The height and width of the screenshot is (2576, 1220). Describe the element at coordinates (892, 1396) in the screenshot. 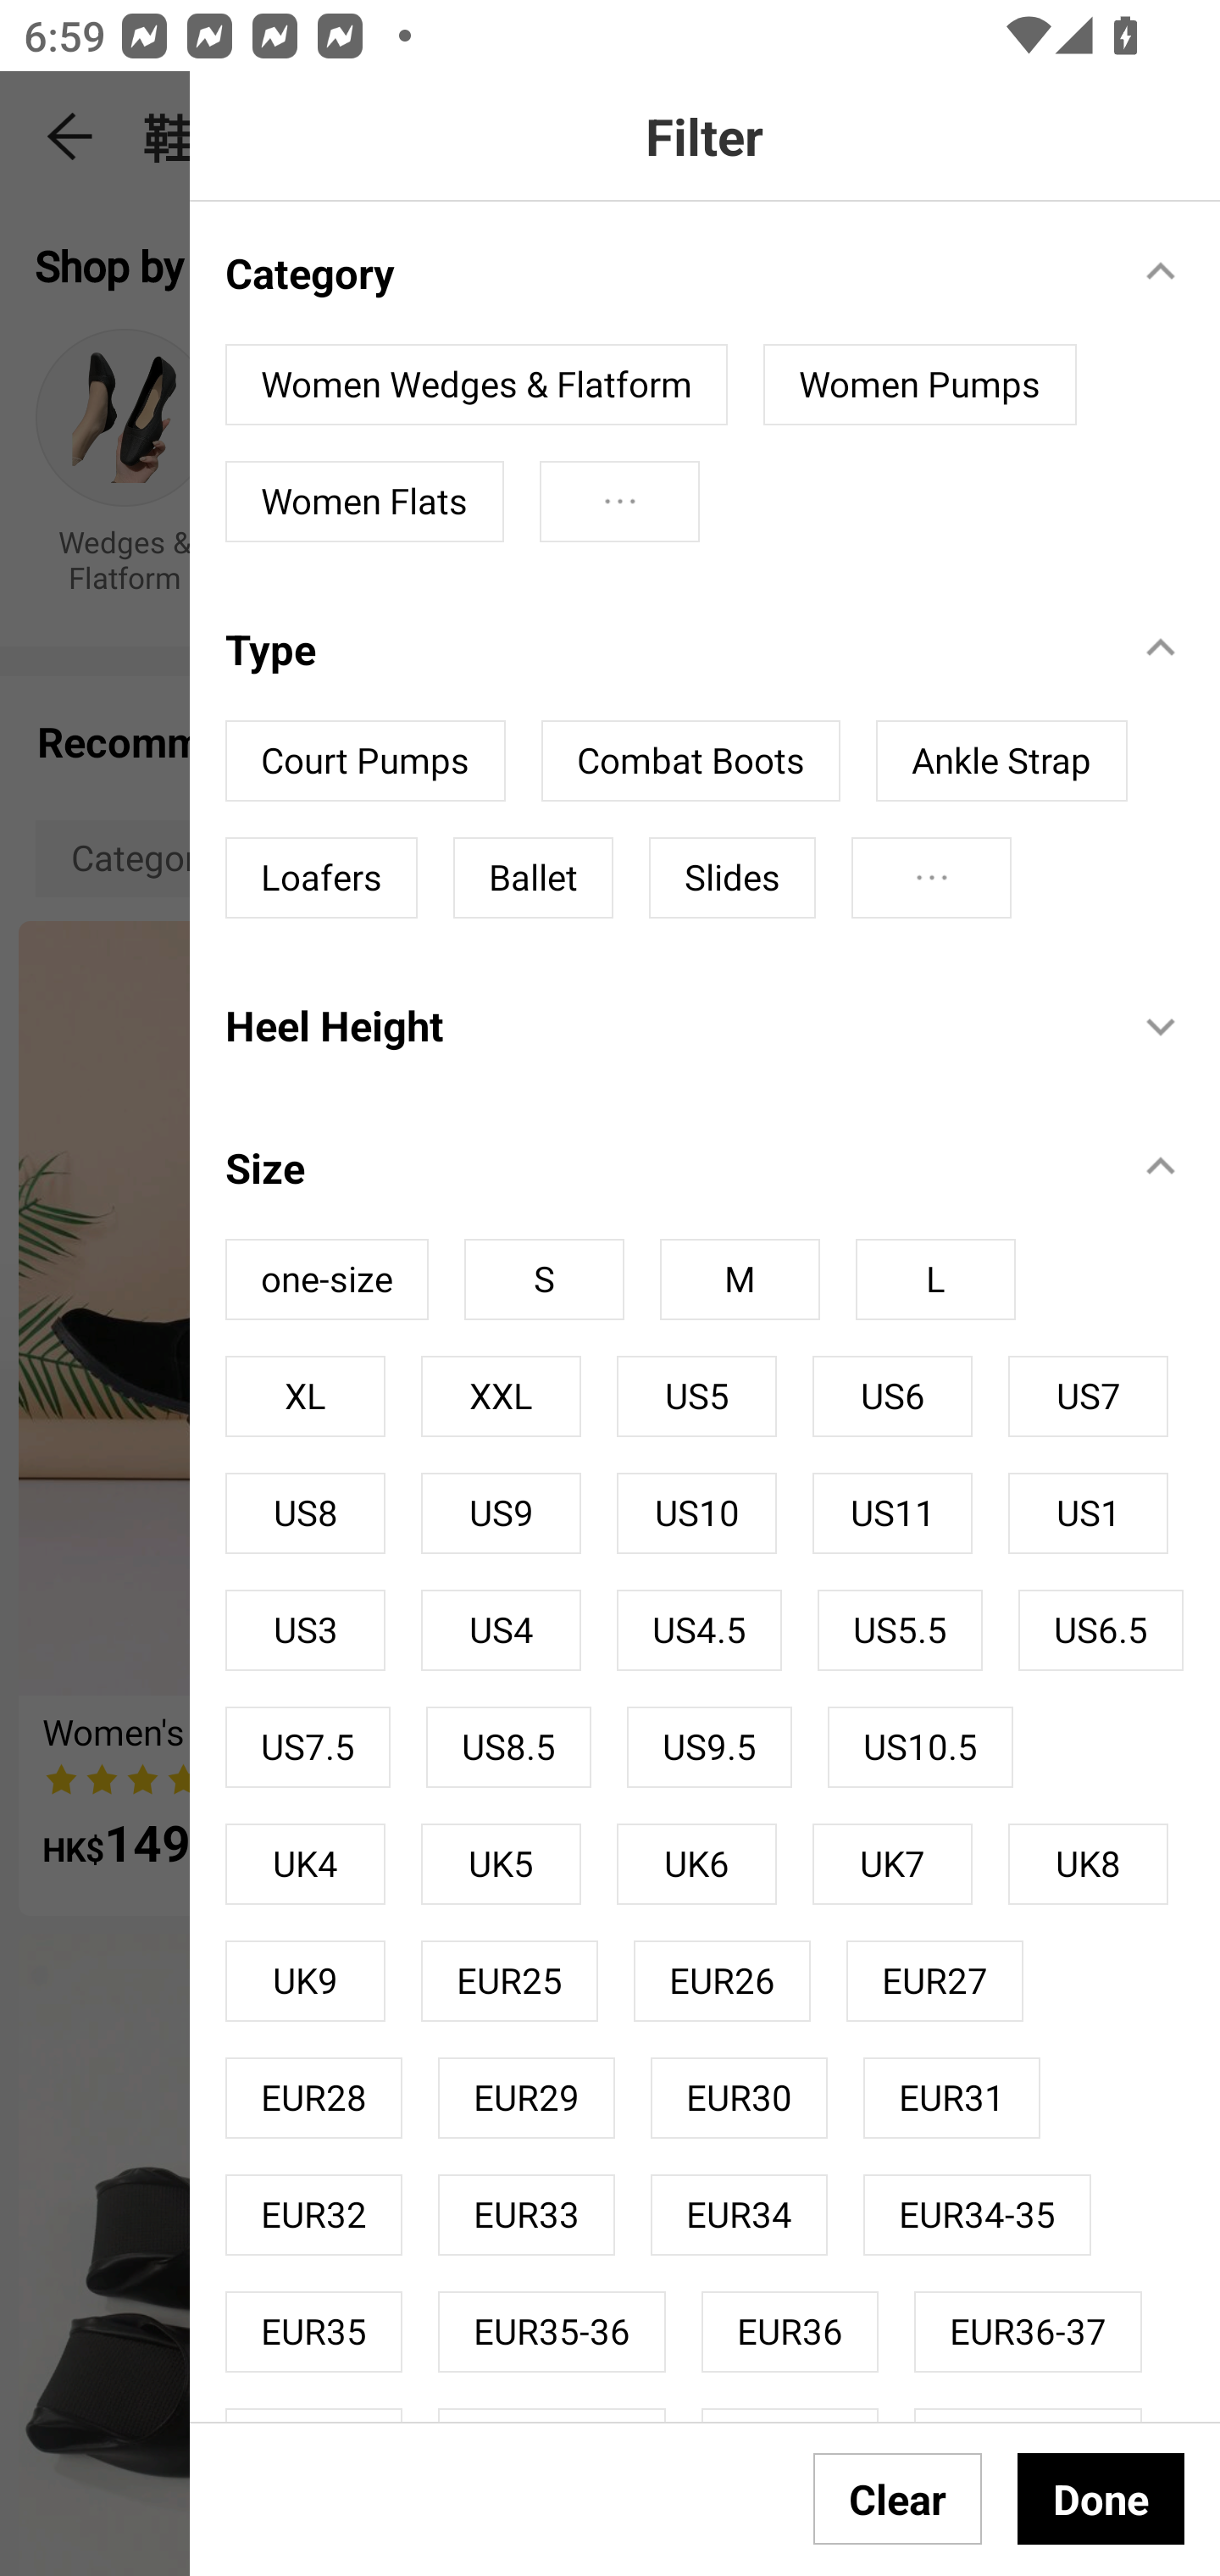

I see `US6` at that location.